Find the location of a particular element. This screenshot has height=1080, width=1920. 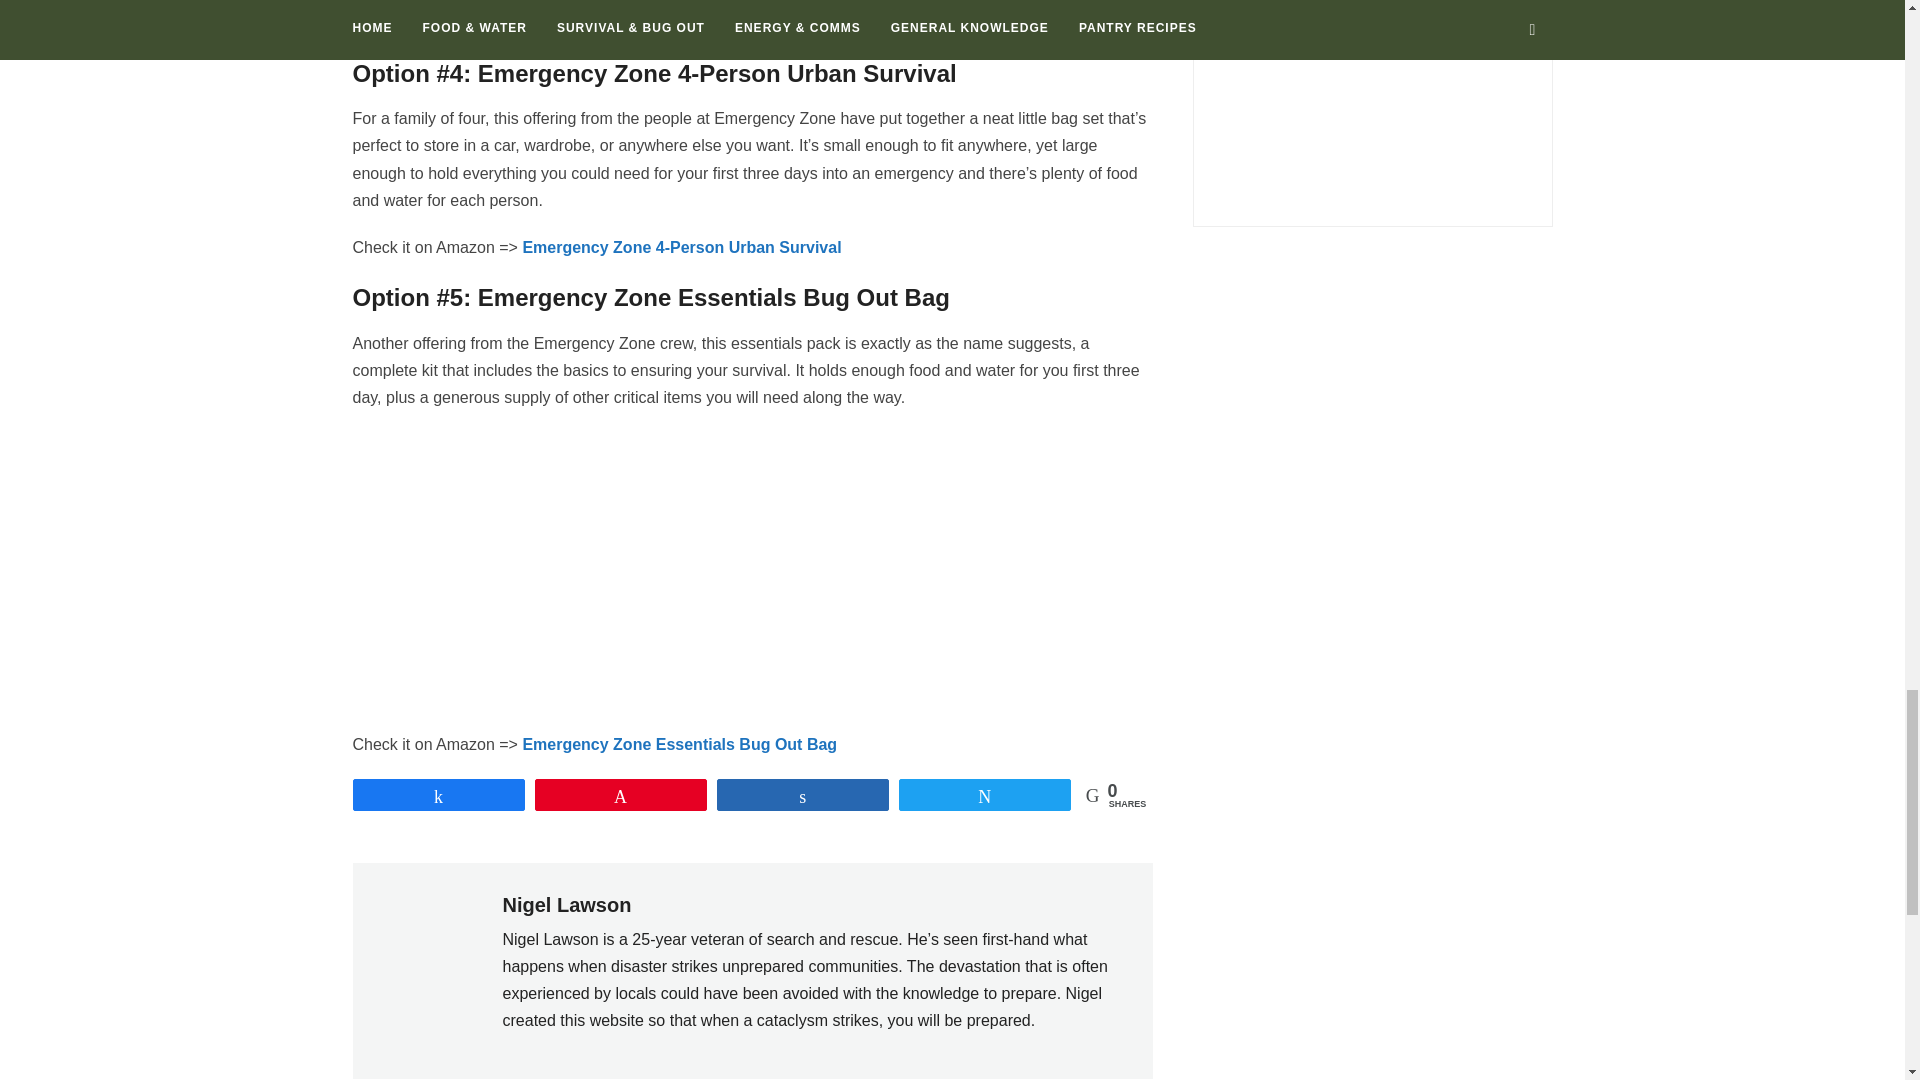

Nigel Lawson is located at coordinates (566, 904).